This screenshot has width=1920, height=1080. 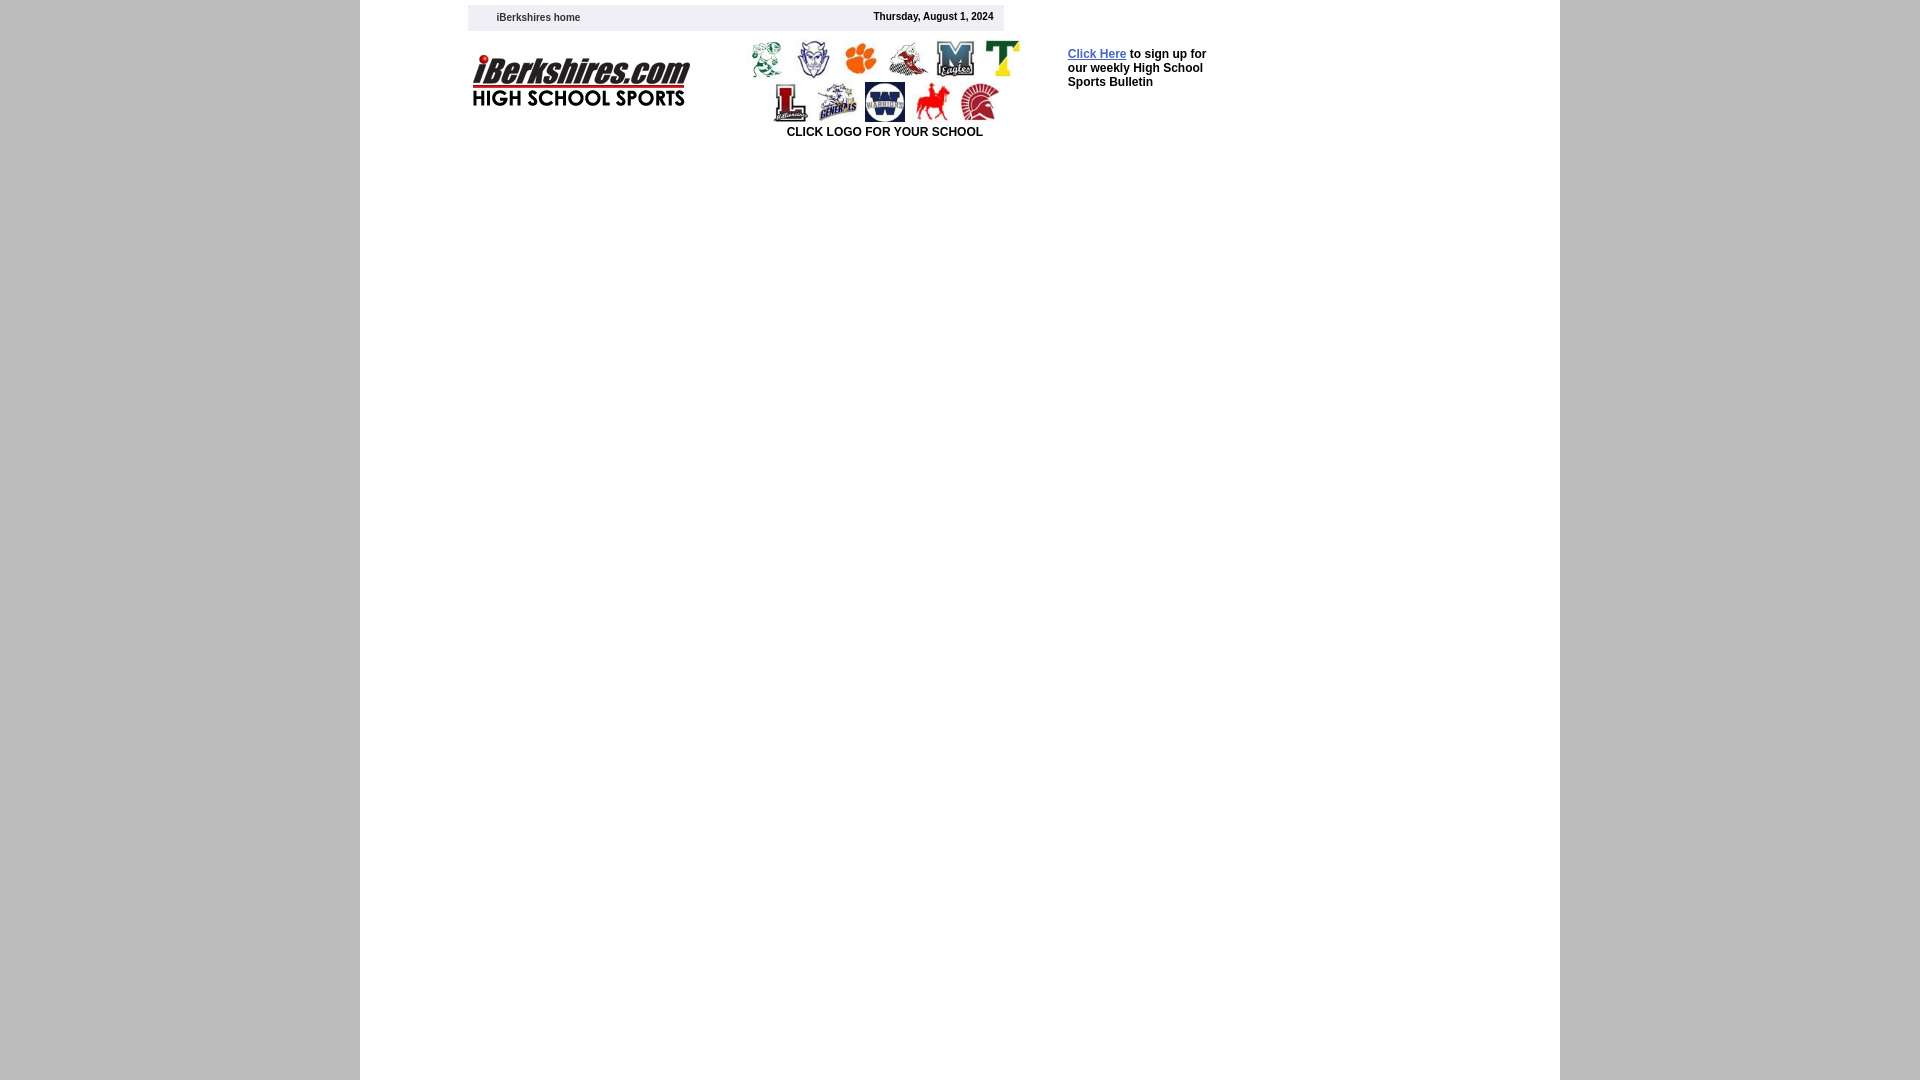 I want to click on iBerkshires home, so click(x=537, y=16).